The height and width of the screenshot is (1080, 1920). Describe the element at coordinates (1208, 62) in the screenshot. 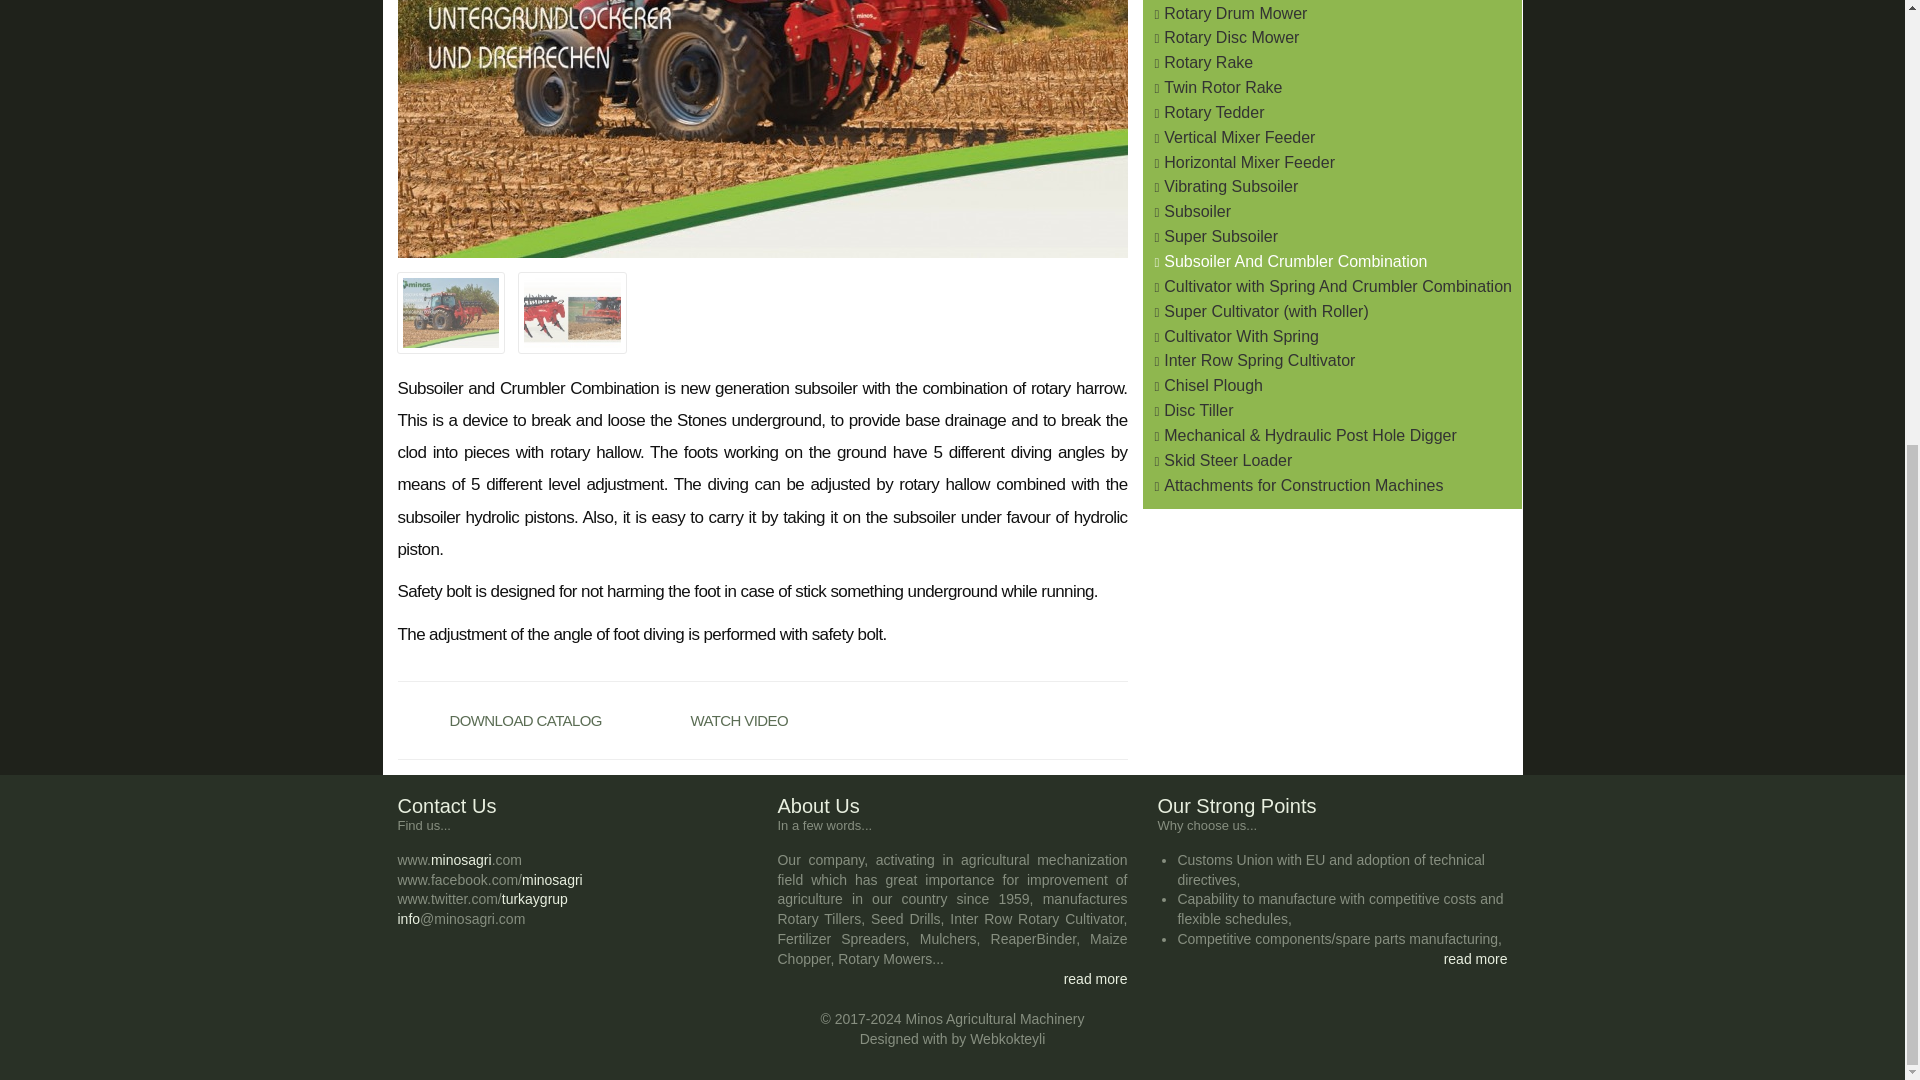

I see `Rotary Rake` at that location.